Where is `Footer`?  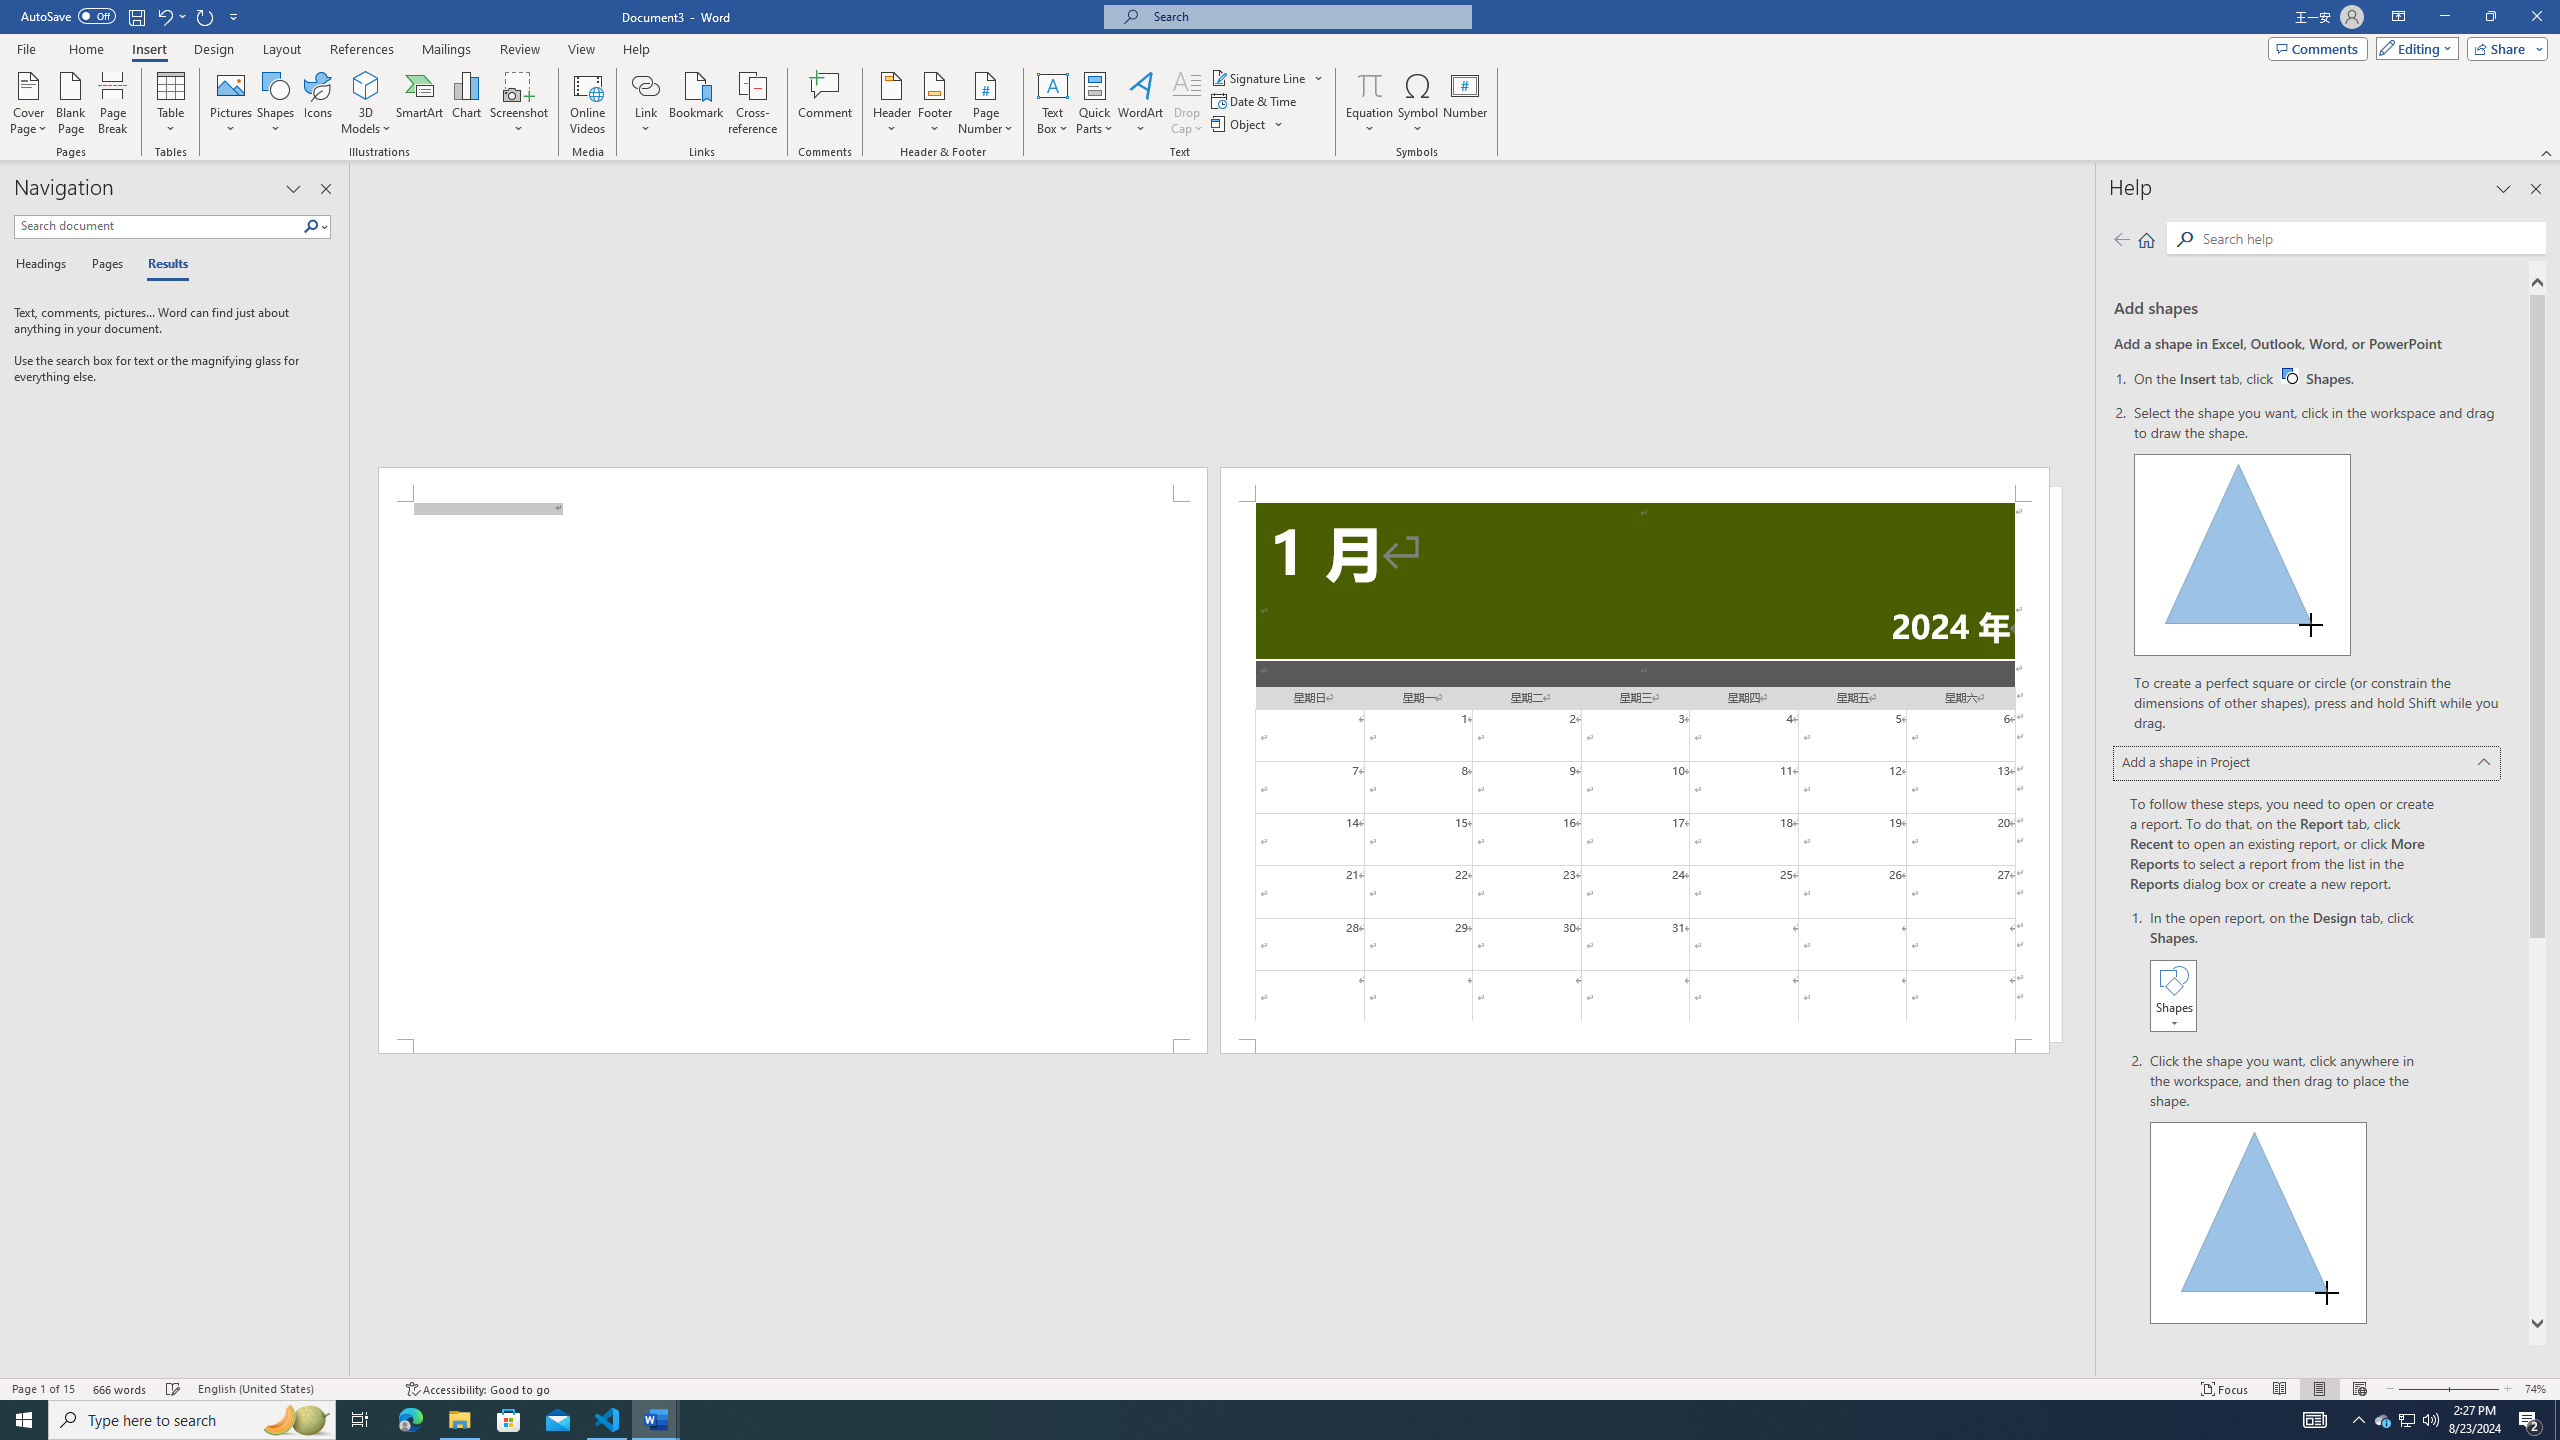
Footer is located at coordinates (934, 103).